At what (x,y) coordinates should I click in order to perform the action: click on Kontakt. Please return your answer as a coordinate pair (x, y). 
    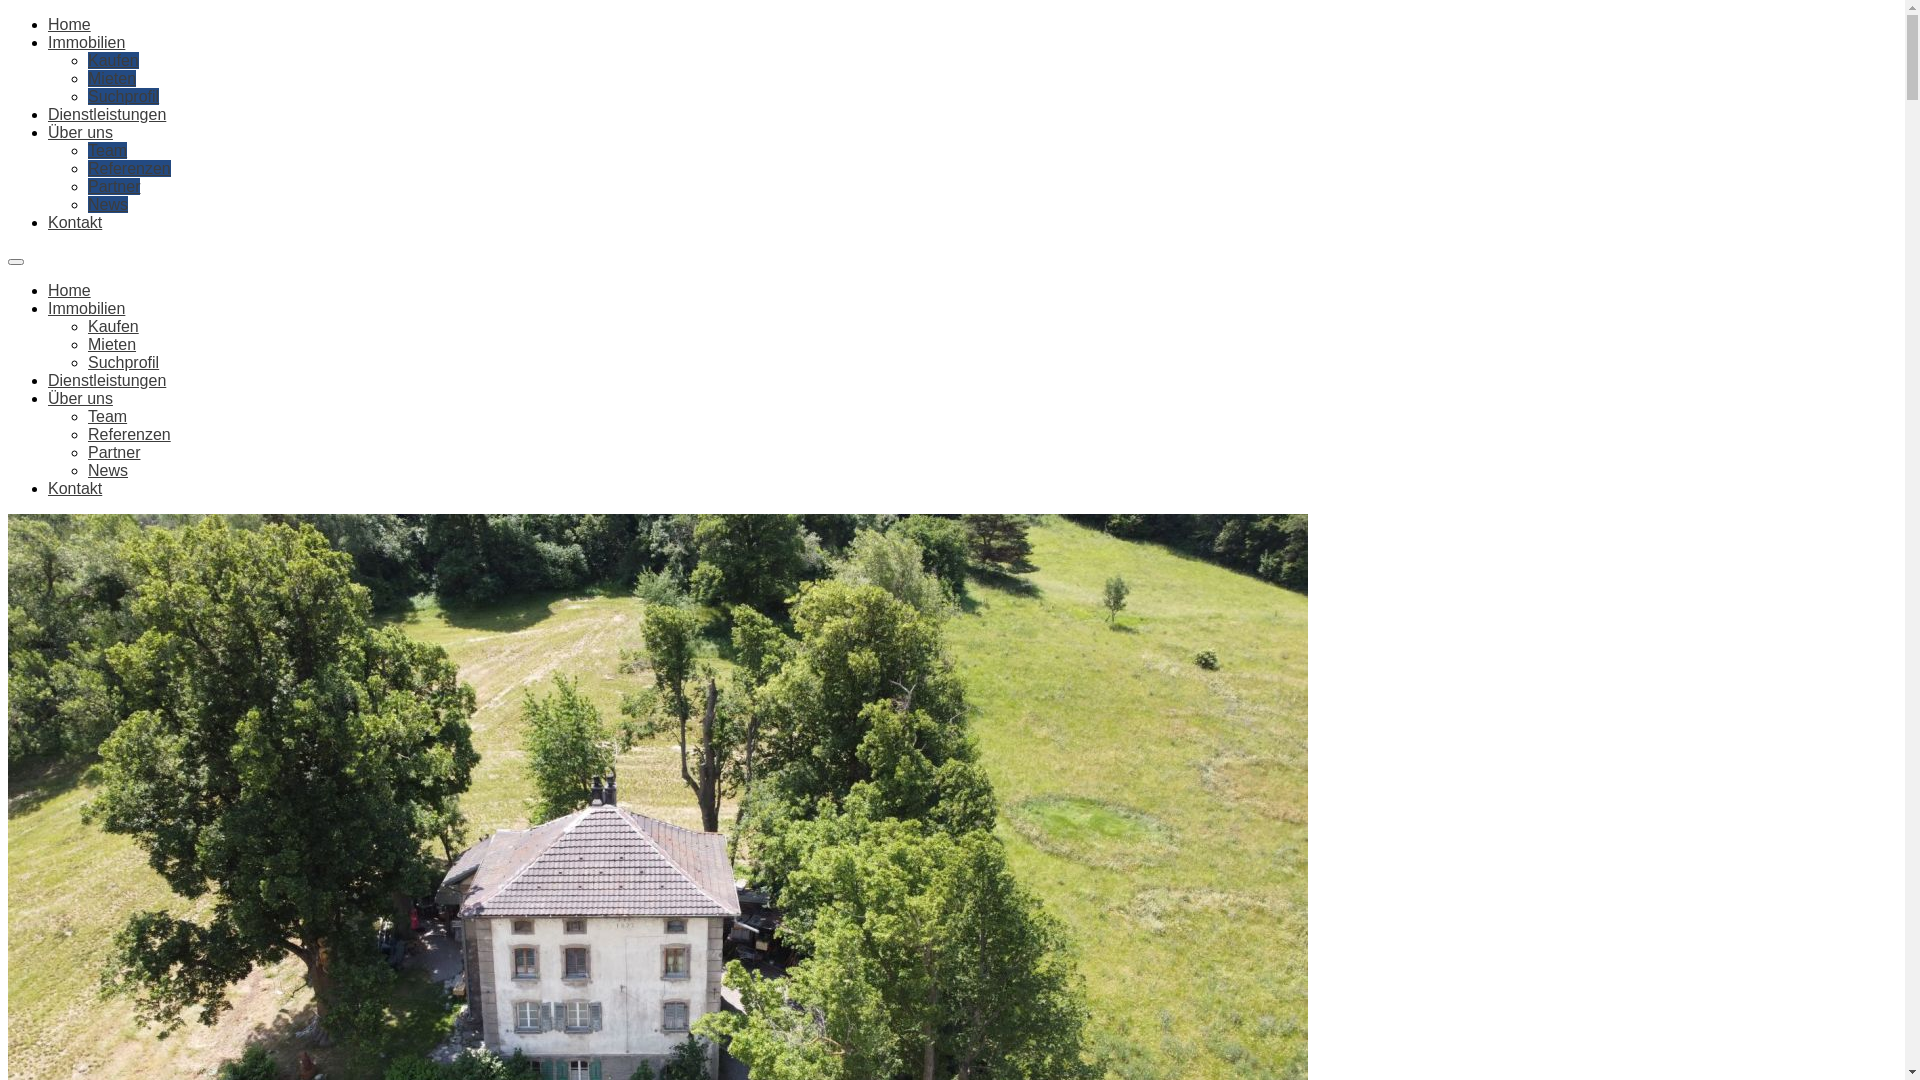
    Looking at the image, I should click on (75, 488).